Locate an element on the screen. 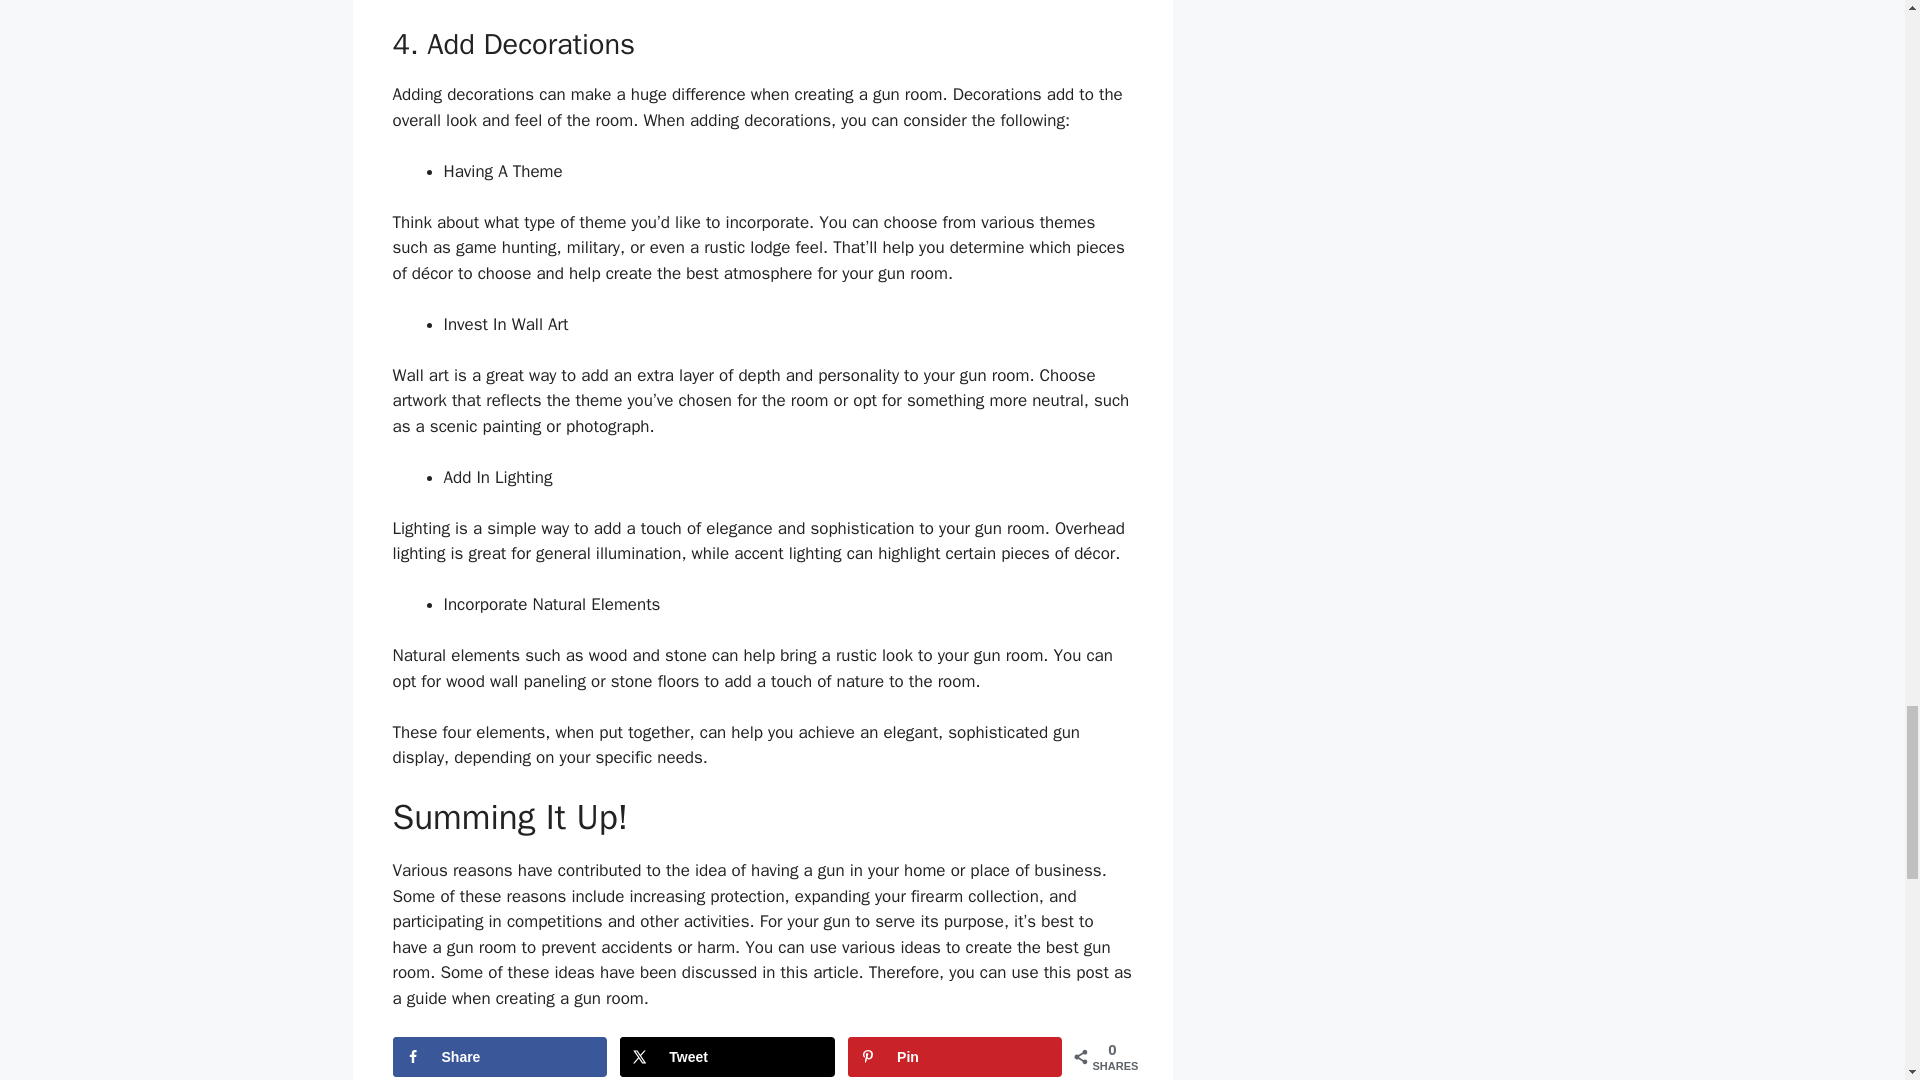 The image size is (1920, 1080). Tweet is located at coordinates (726, 1056).